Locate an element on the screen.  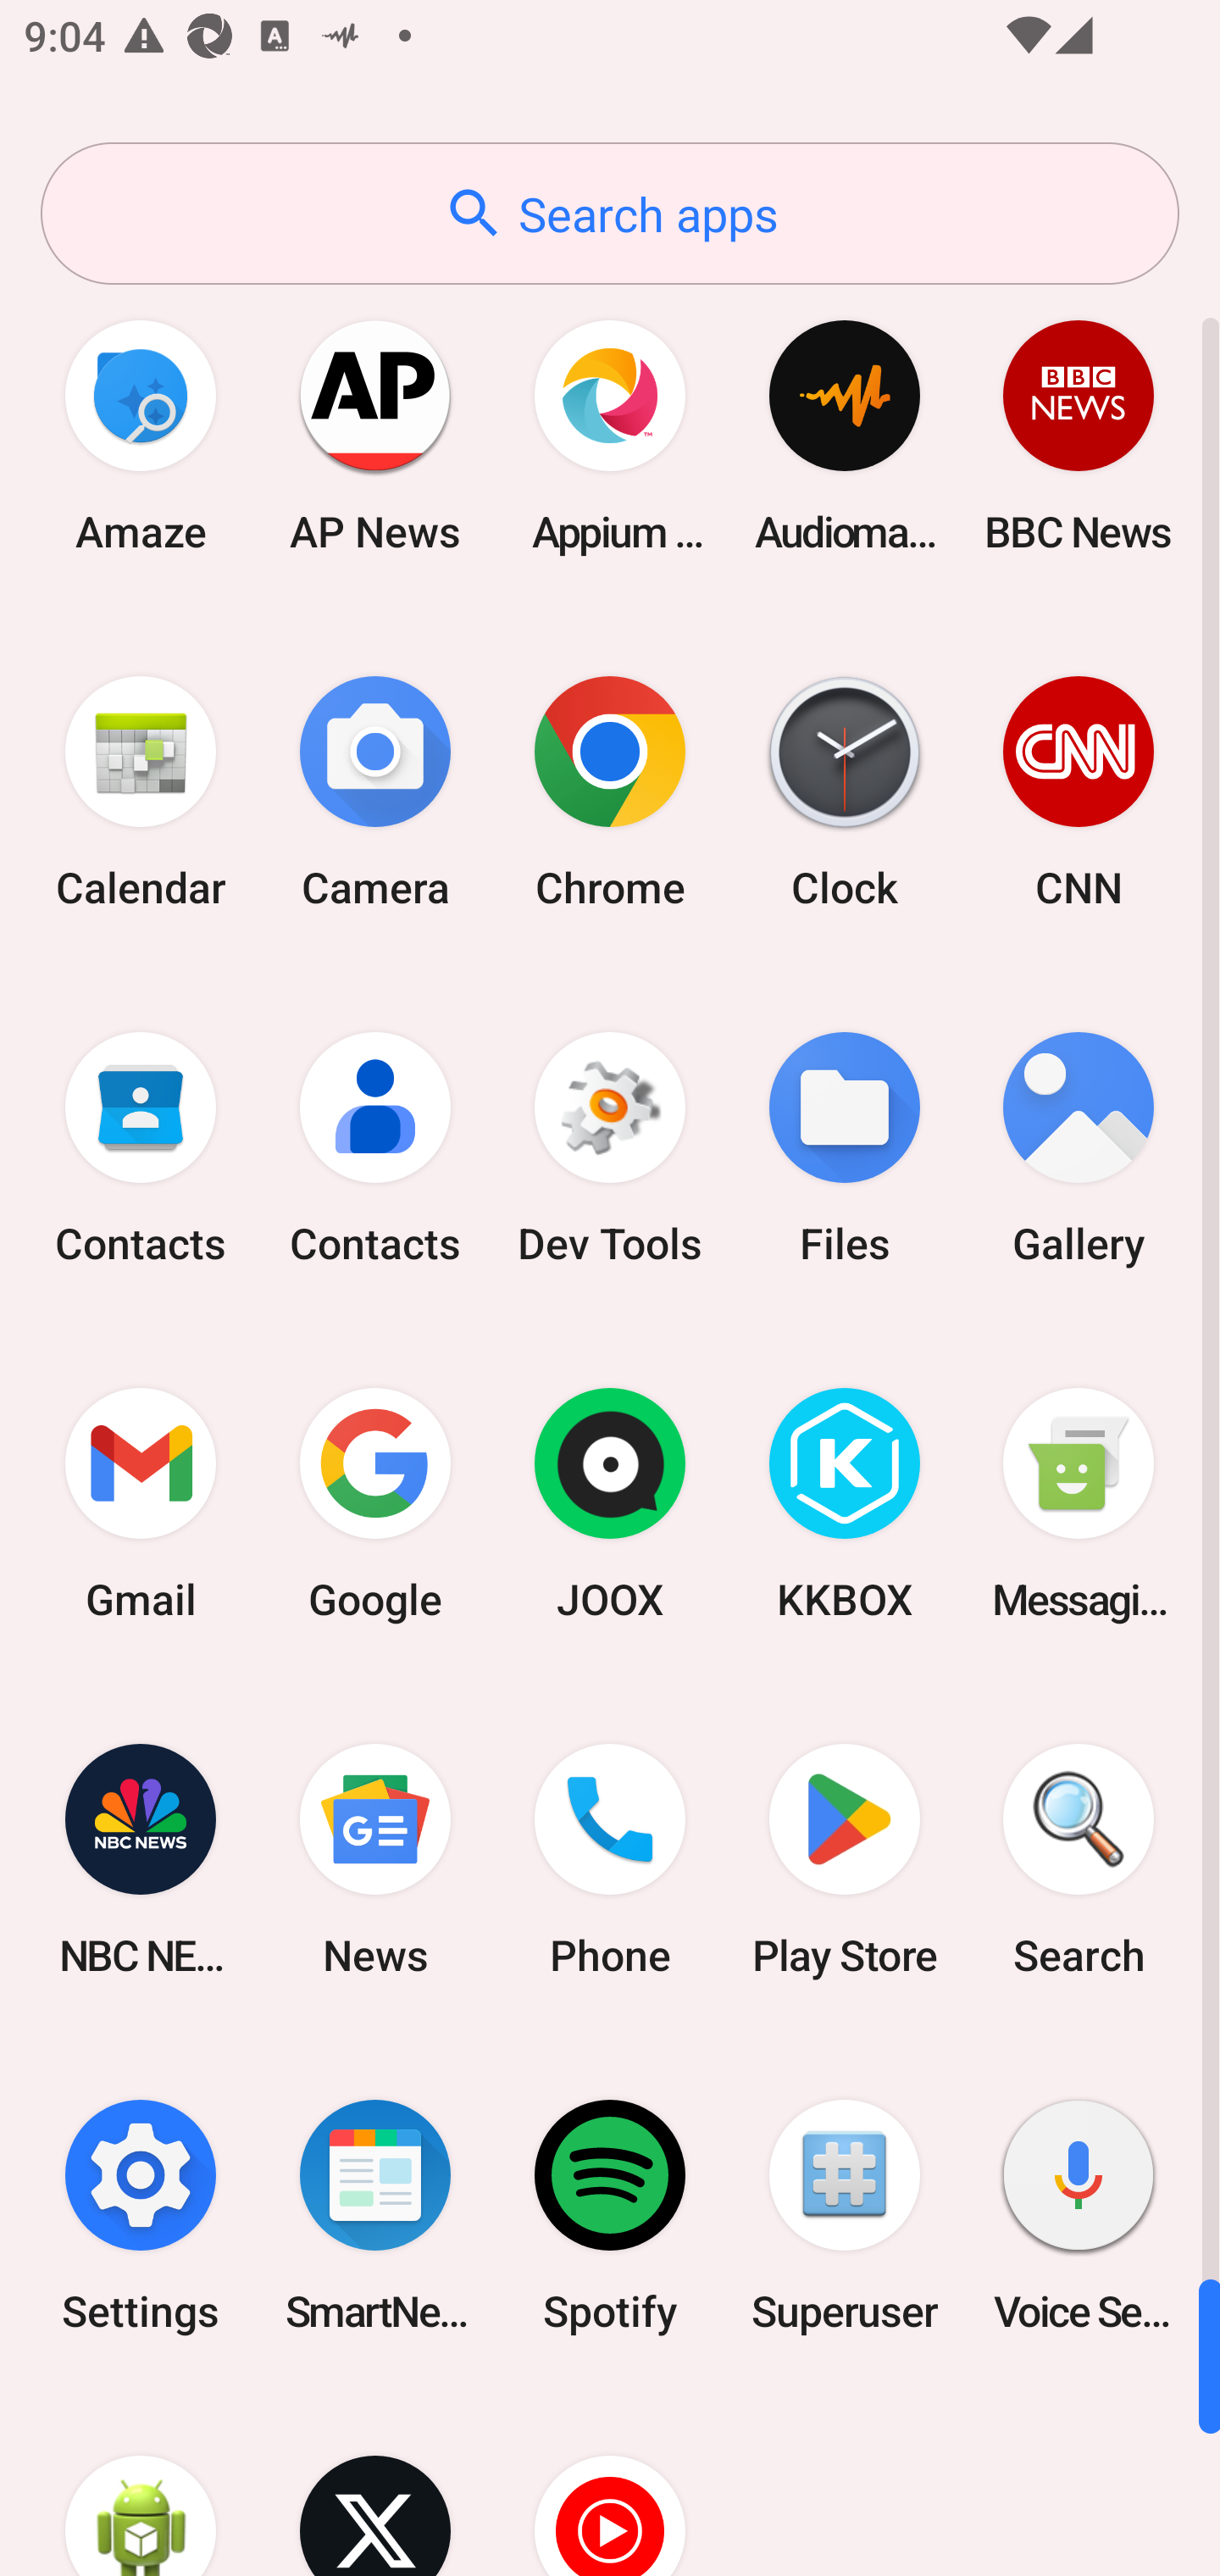
Google is located at coordinates (375, 1504).